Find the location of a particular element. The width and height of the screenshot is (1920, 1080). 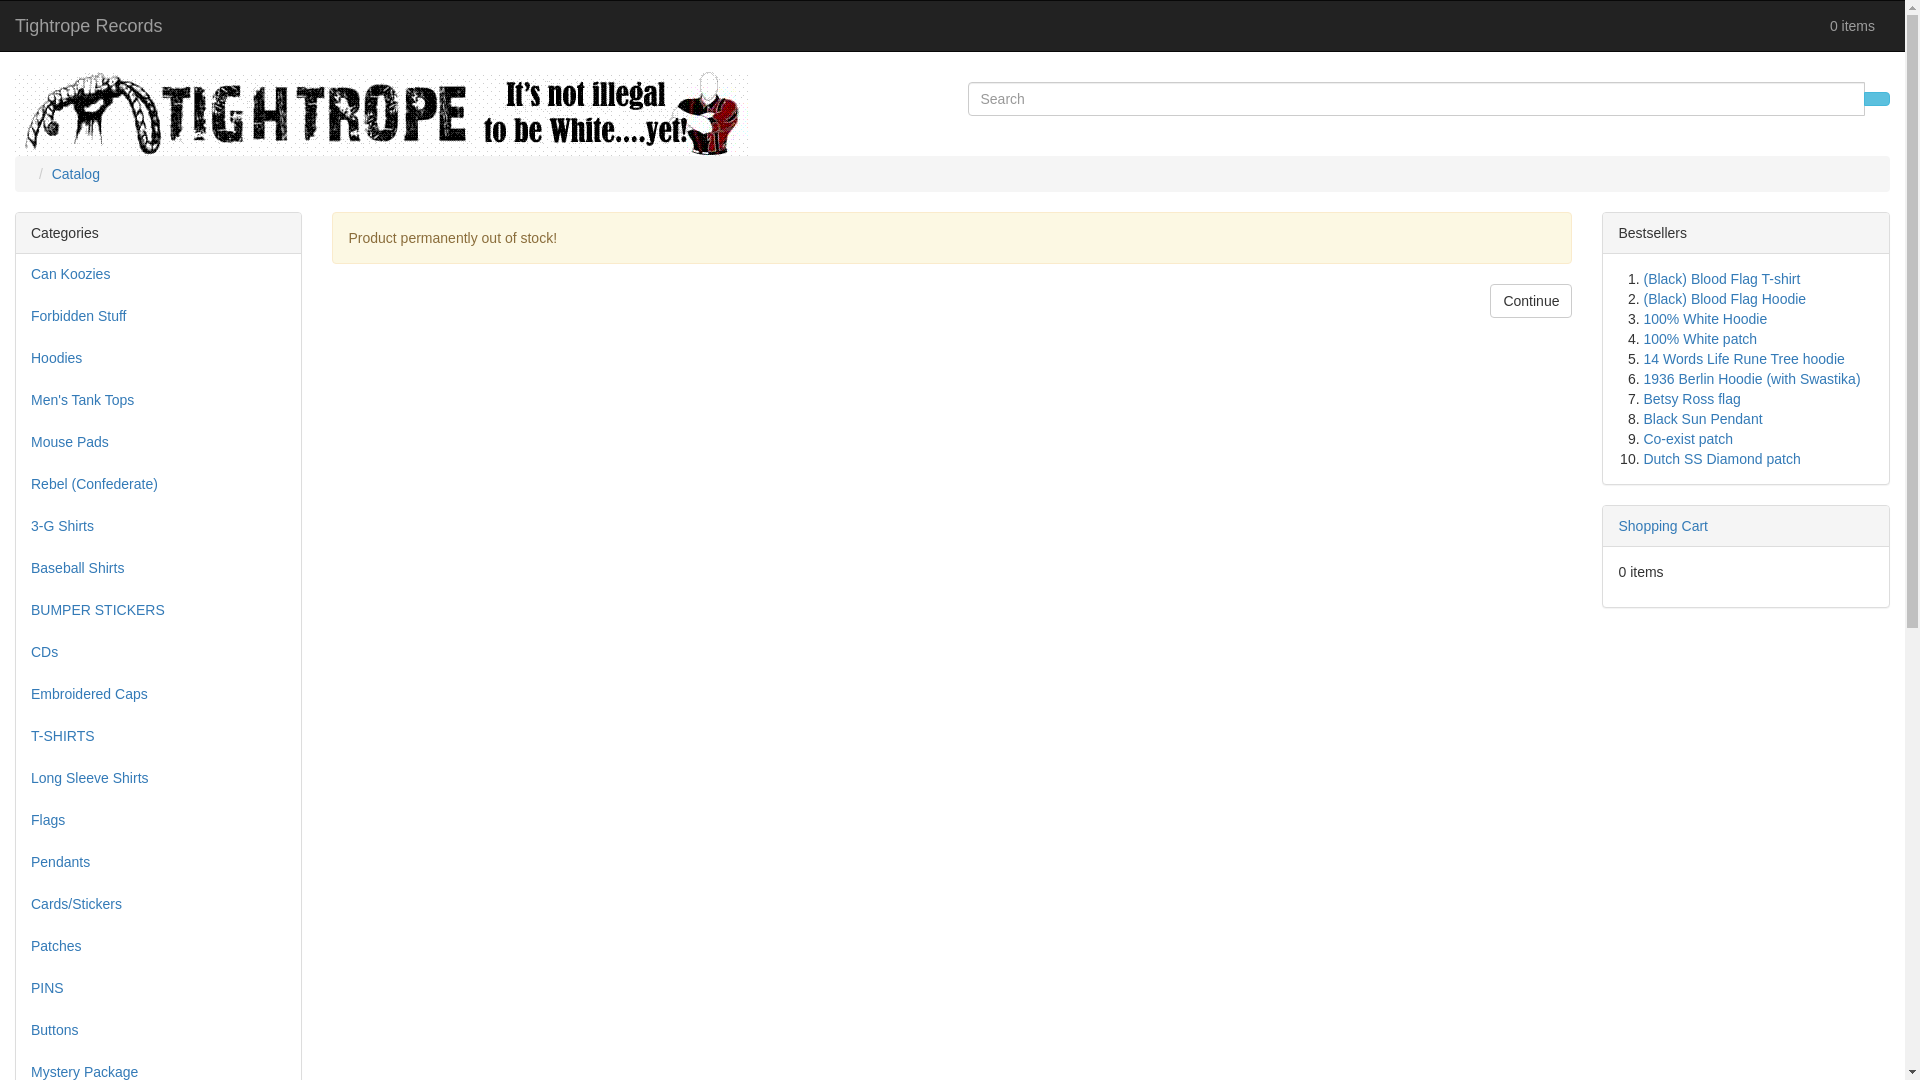

100% White patch is located at coordinates (1700, 339).